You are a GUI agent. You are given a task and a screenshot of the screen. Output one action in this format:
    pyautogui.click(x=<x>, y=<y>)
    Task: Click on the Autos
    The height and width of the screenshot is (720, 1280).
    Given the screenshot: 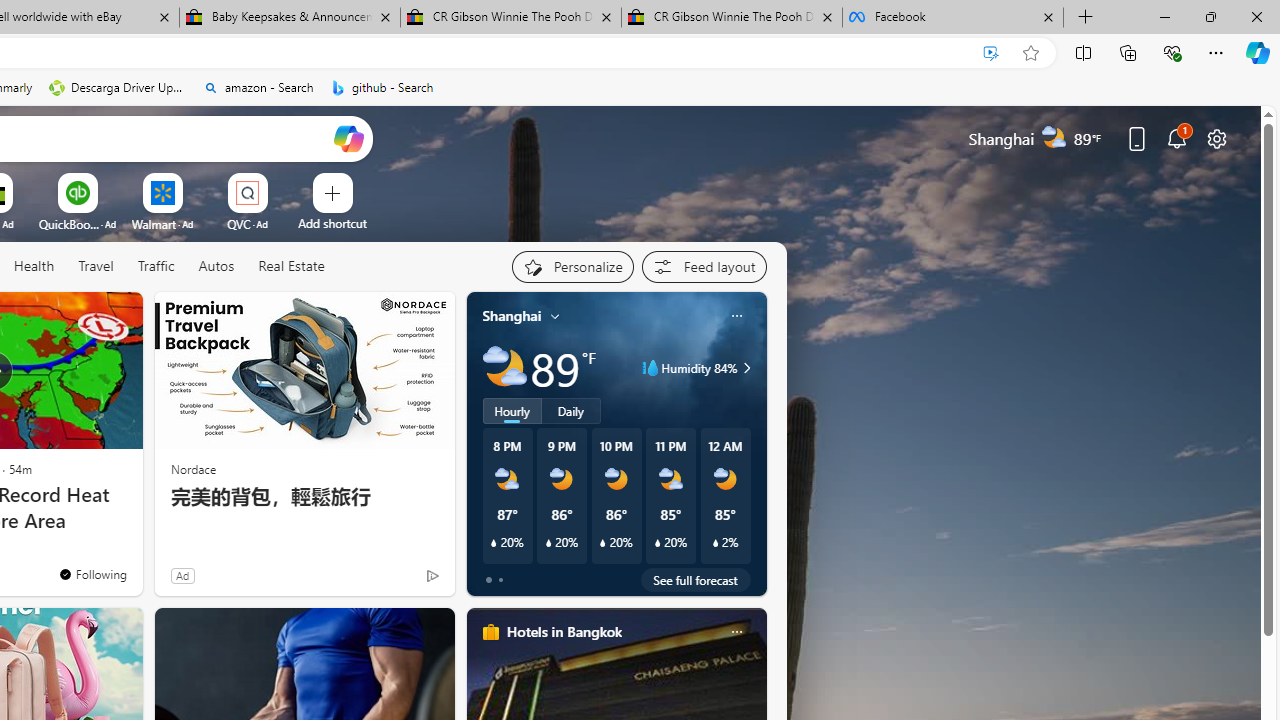 What is the action you would take?
    pyautogui.click(x=216, y=266)
    